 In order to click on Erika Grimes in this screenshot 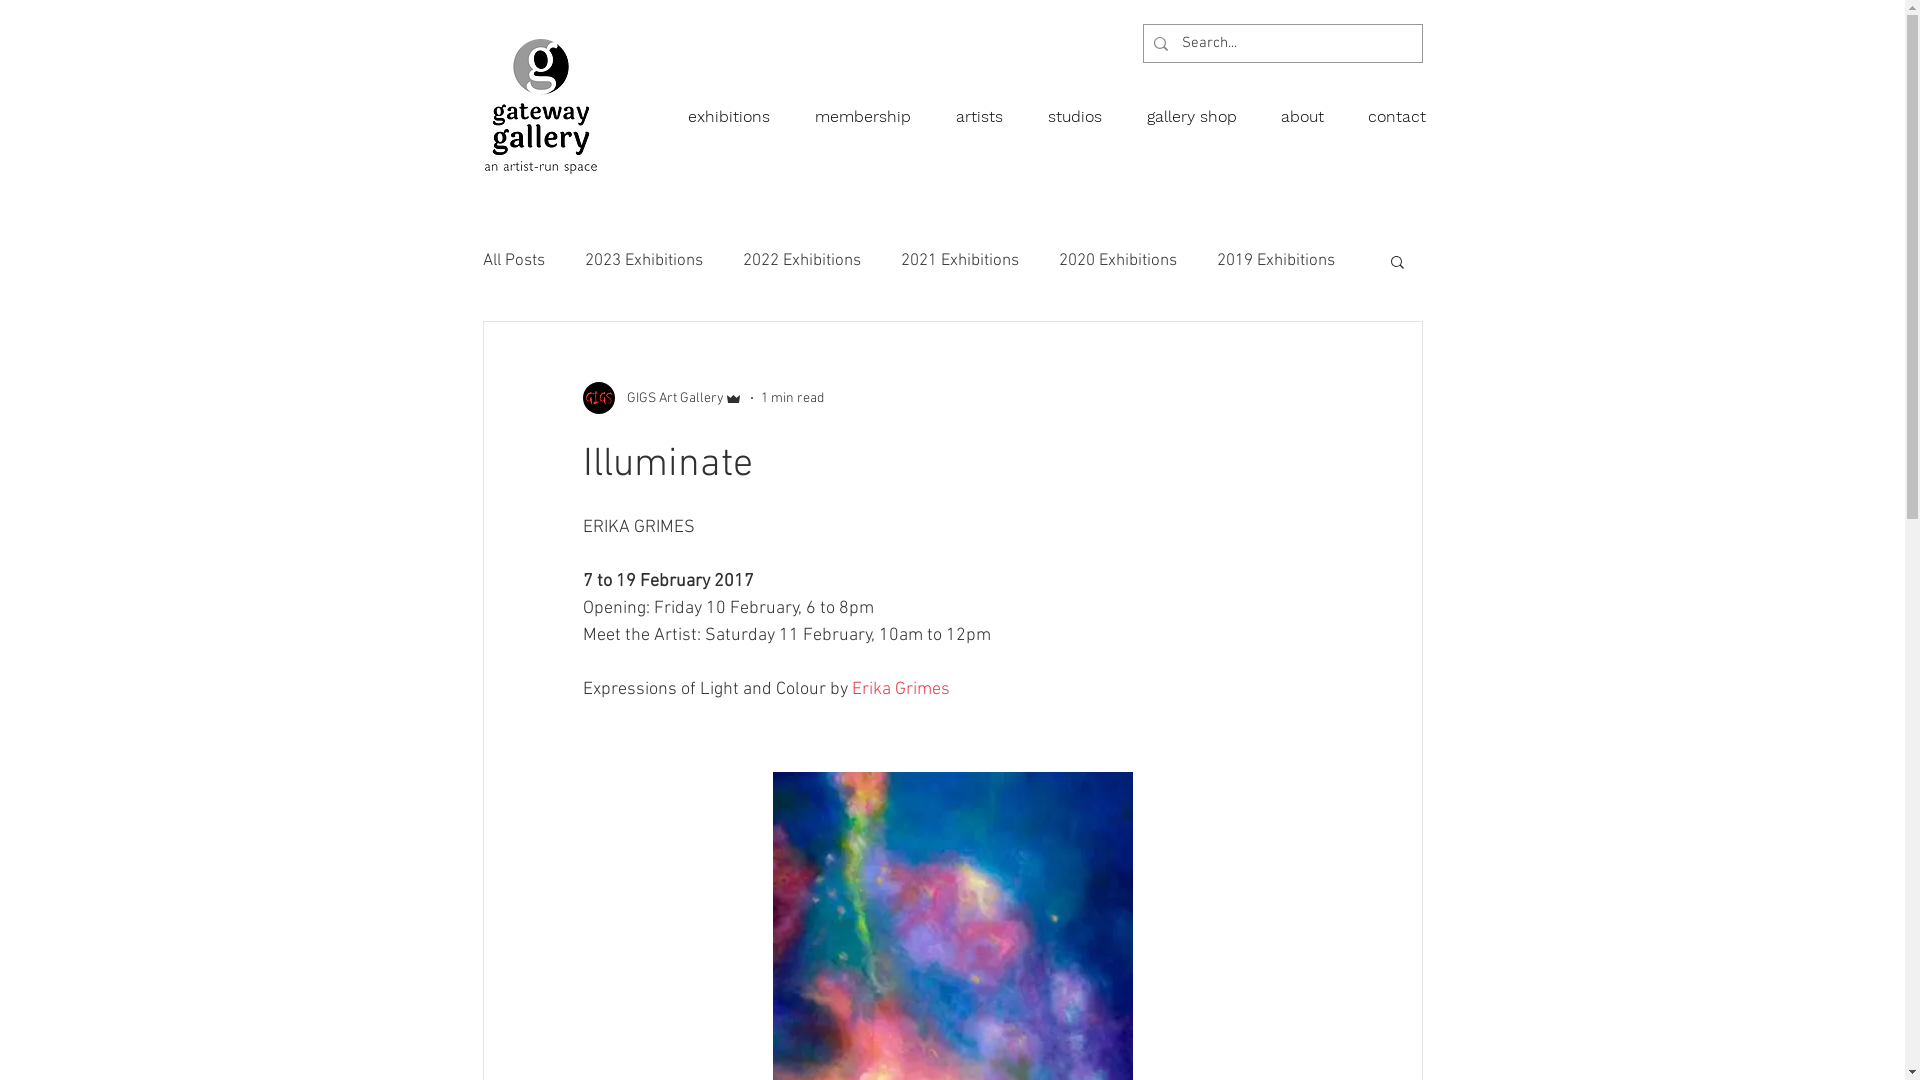, I will do `click(901, 690)`.